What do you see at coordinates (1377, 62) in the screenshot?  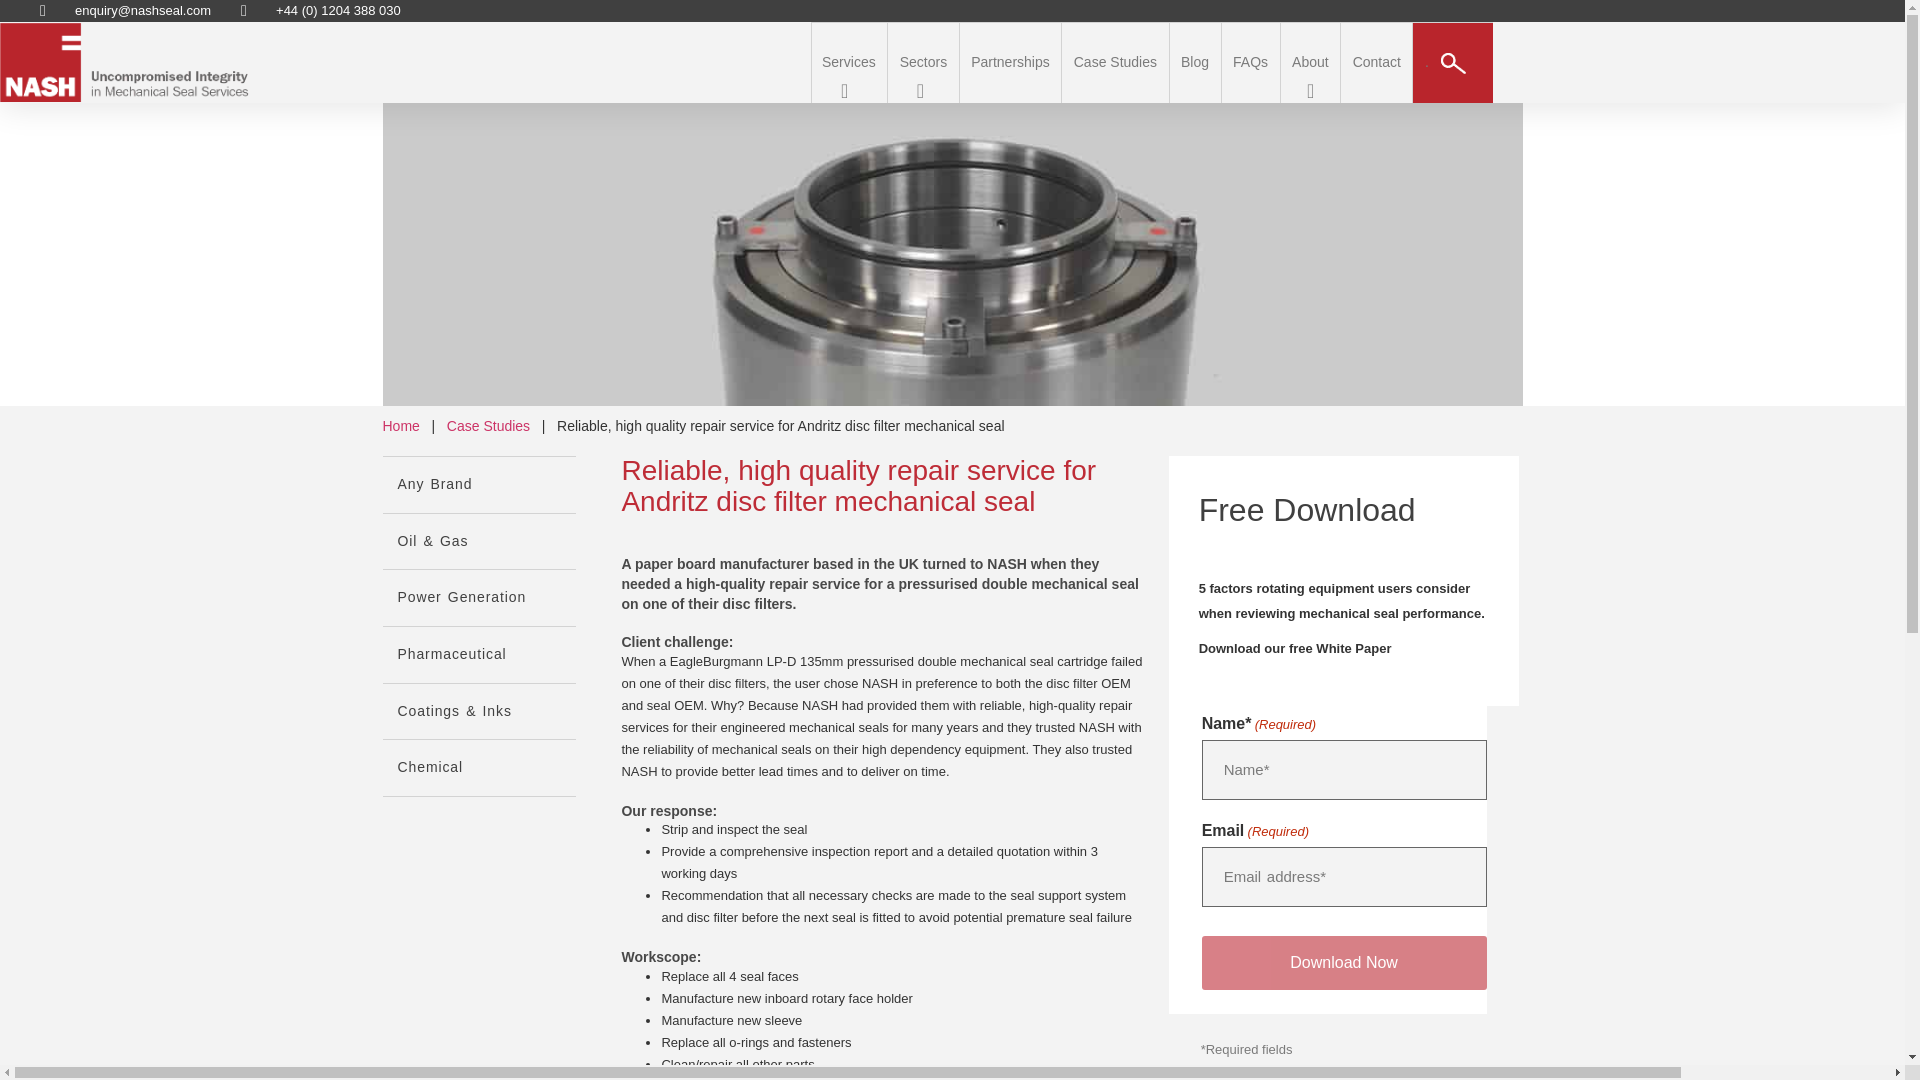 I see `Contact` at bounding box center [1377, 62].